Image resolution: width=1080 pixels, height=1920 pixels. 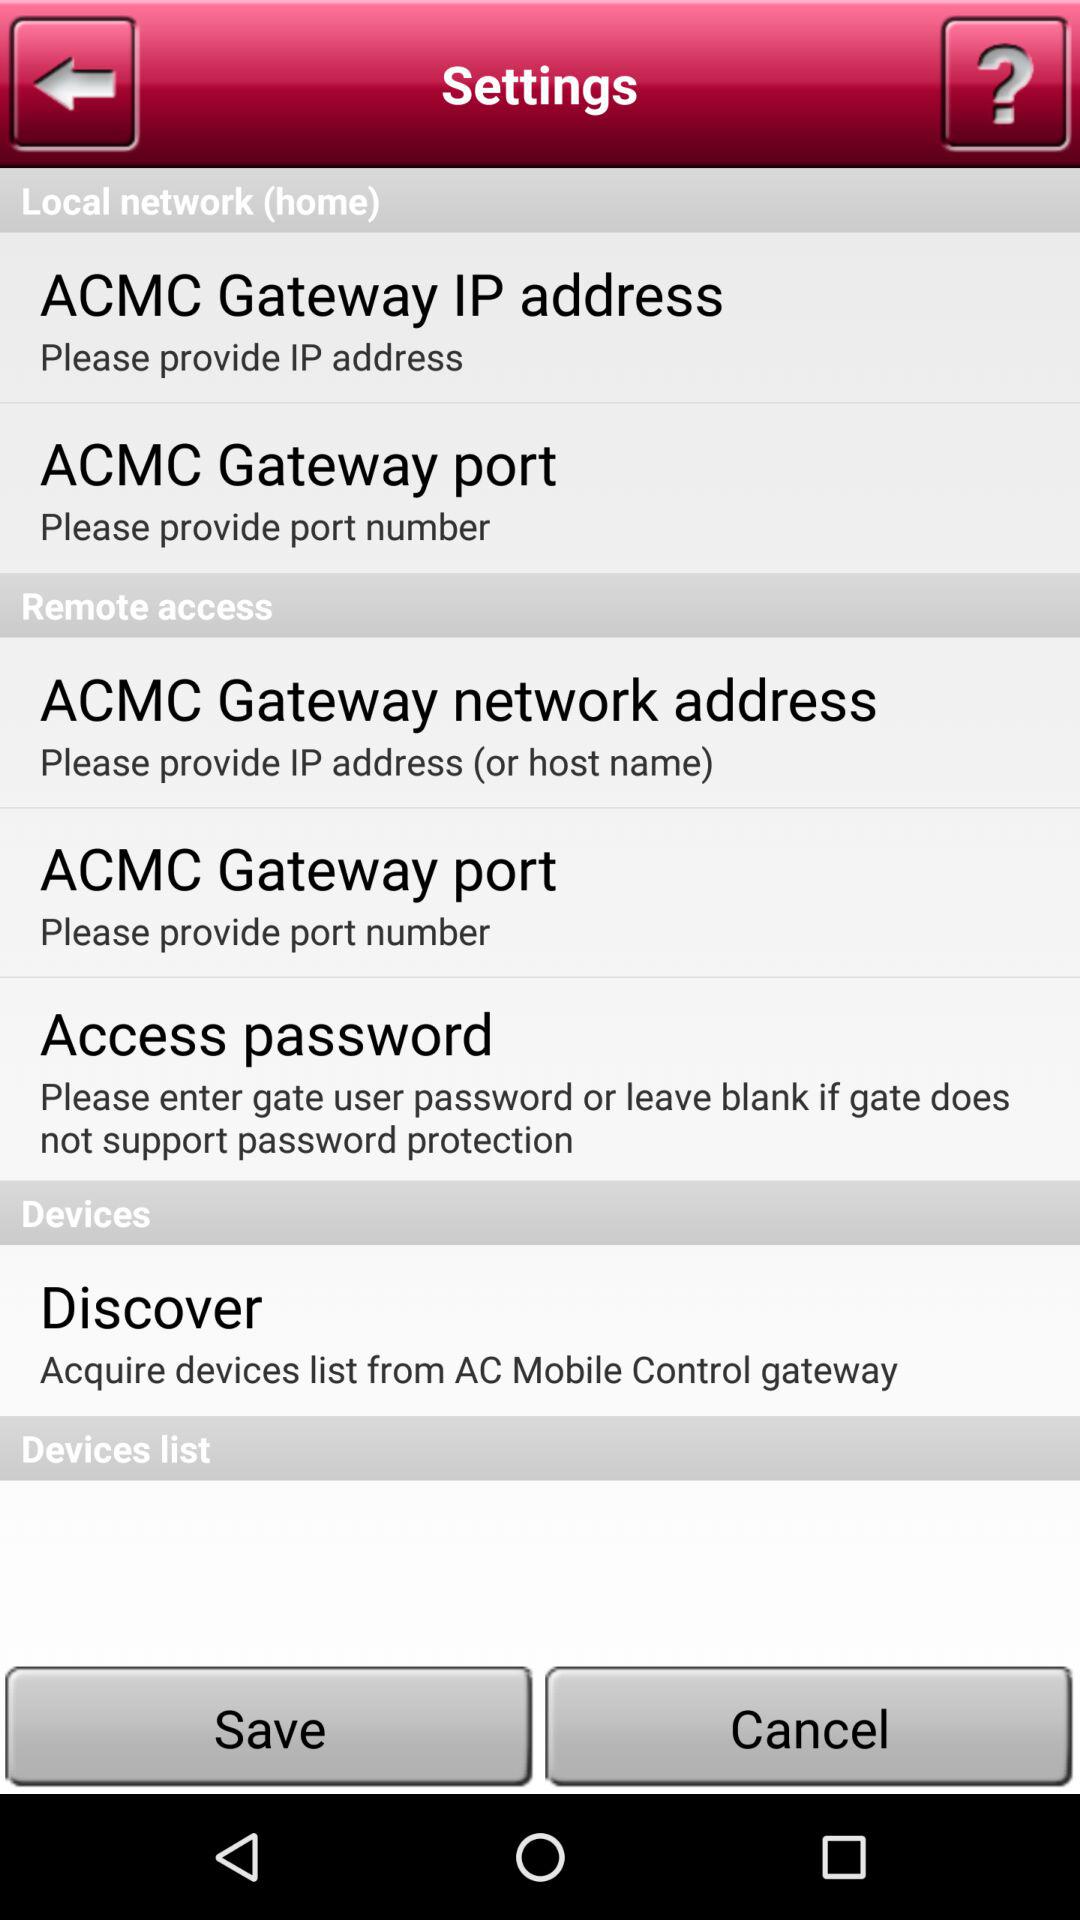 I want to click on click for help, so click(x=1005, y=84).